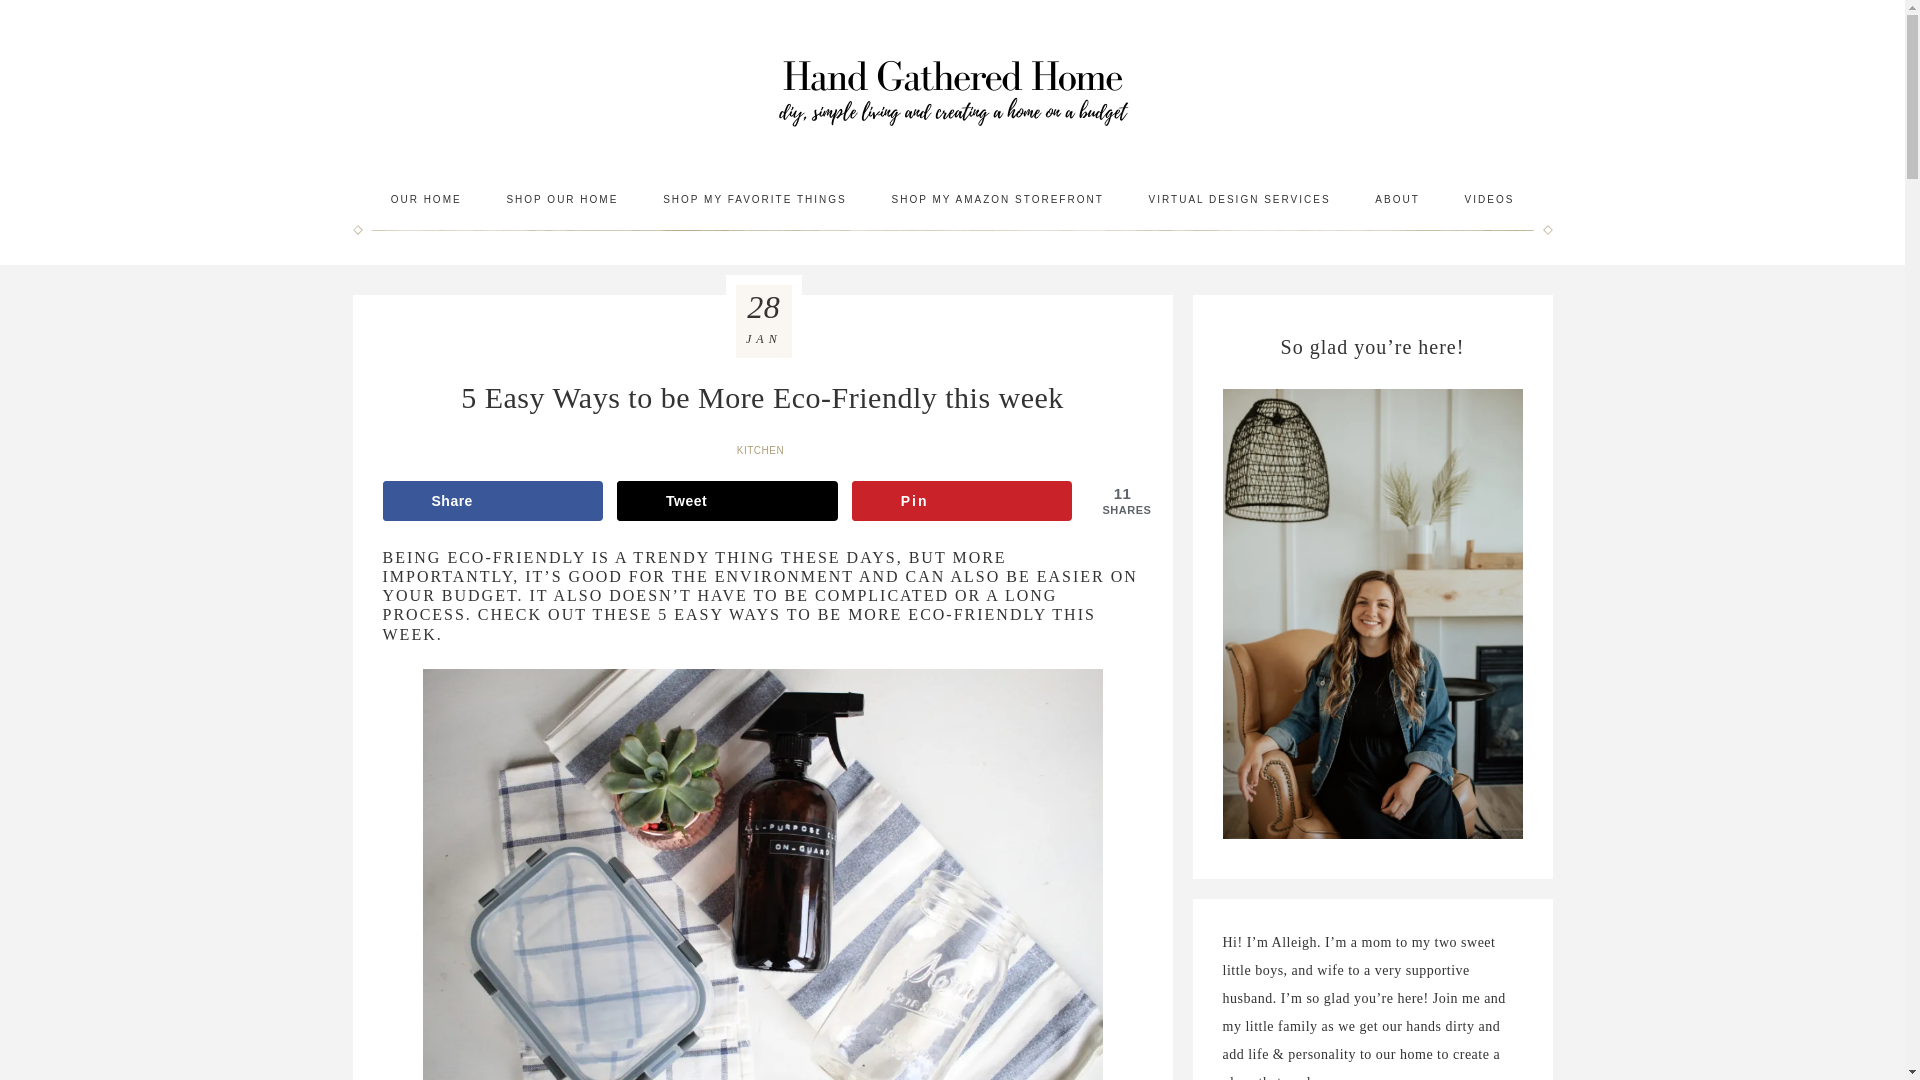 Image resolution: width=1920 pixels, height=1080 pixels. Describe the element at coordinates (726, 500) in the screenshot. I see `Share on X` at that location.